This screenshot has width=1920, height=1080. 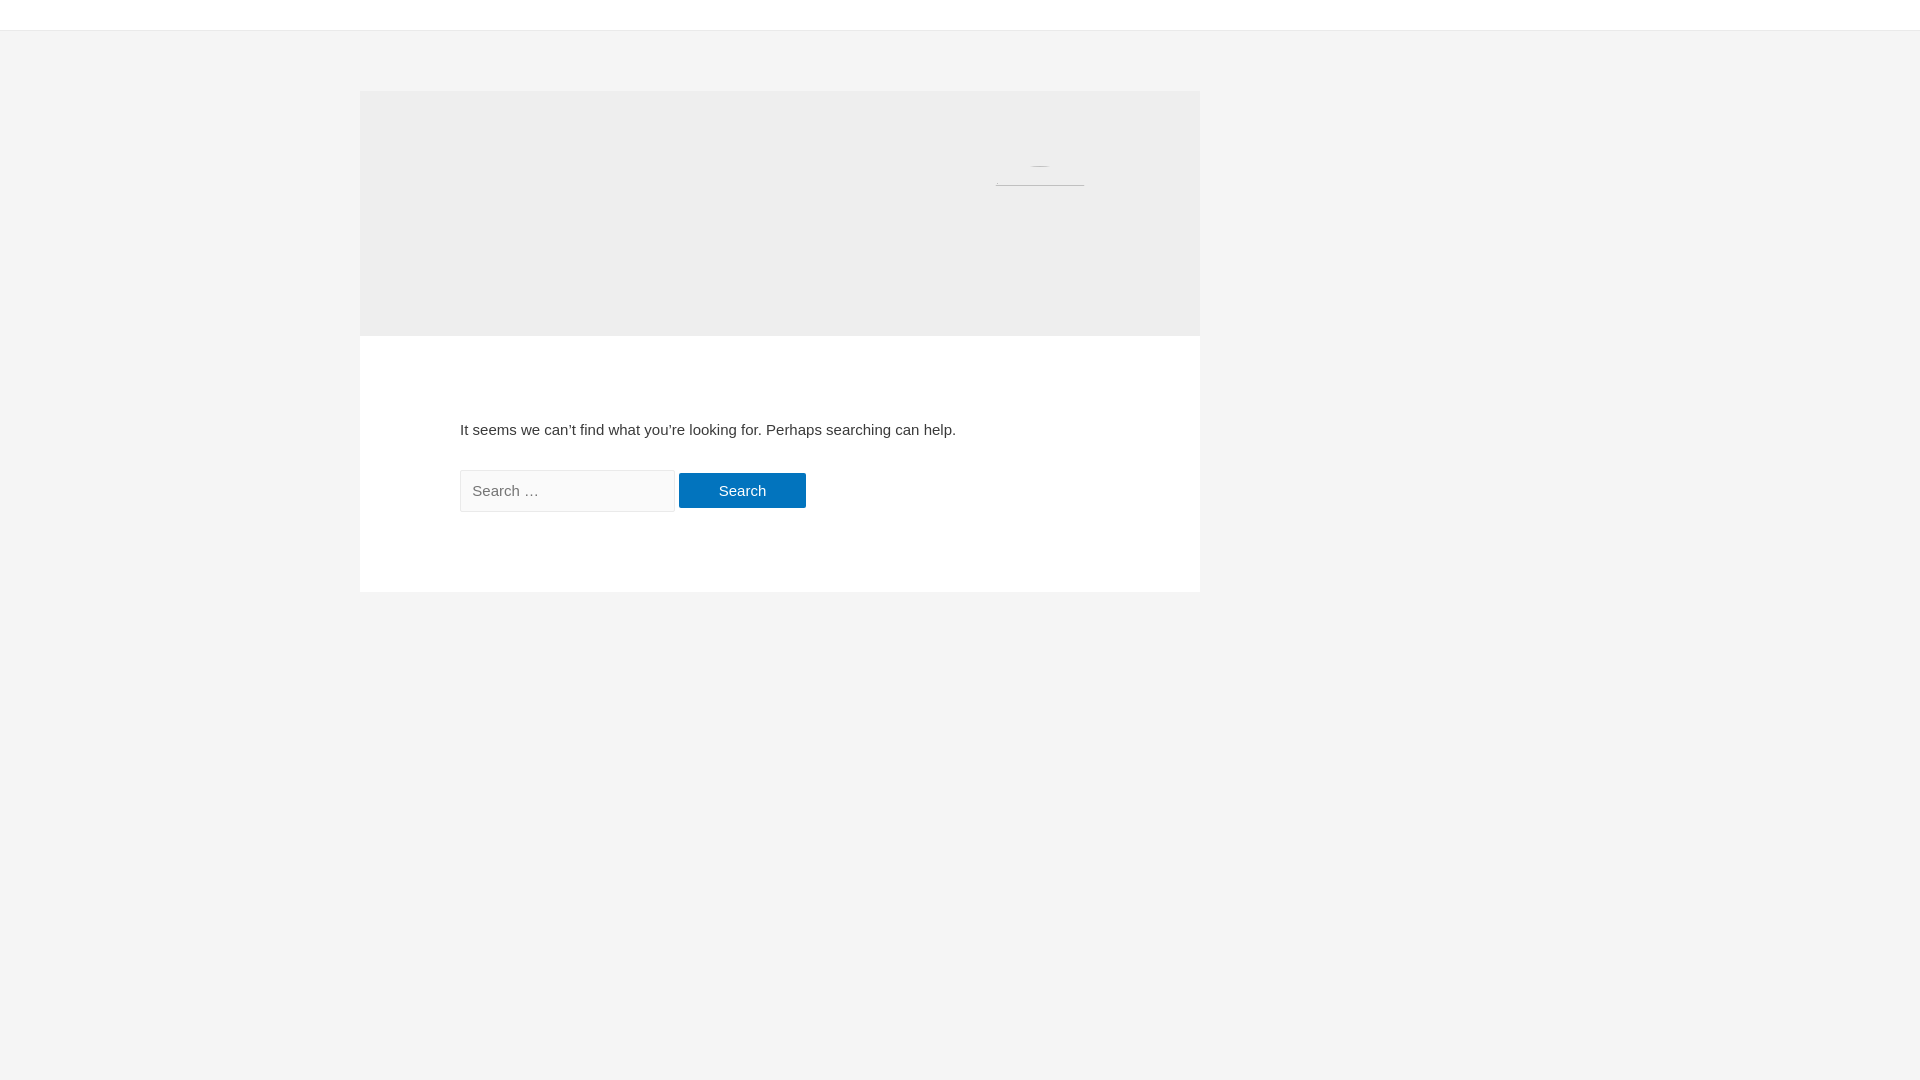 What do you see at coordinates (743, 490) in the screenshot?
I see `Search` at bounding box center [743, 490].